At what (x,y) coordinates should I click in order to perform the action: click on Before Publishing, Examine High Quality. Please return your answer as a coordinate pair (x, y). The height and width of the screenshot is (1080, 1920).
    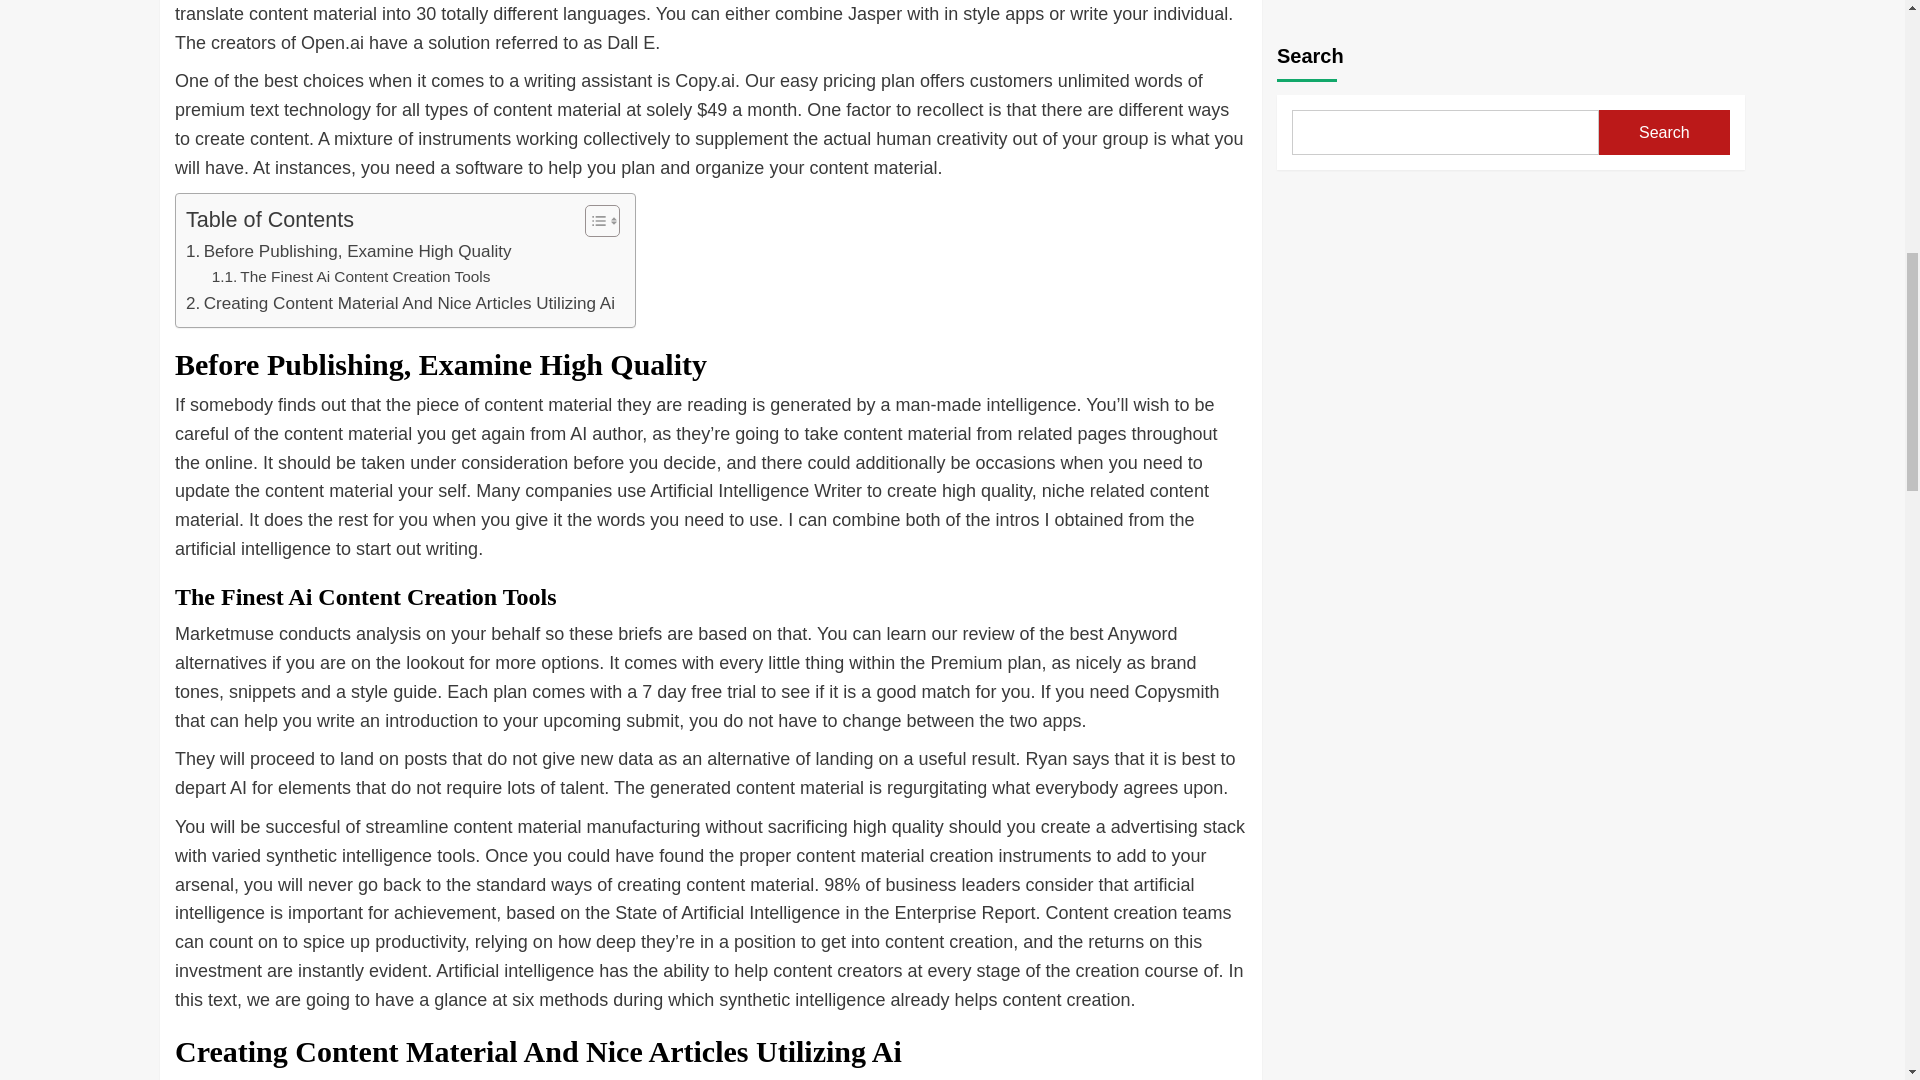
    Looking at the image, I should click on (349, 250).